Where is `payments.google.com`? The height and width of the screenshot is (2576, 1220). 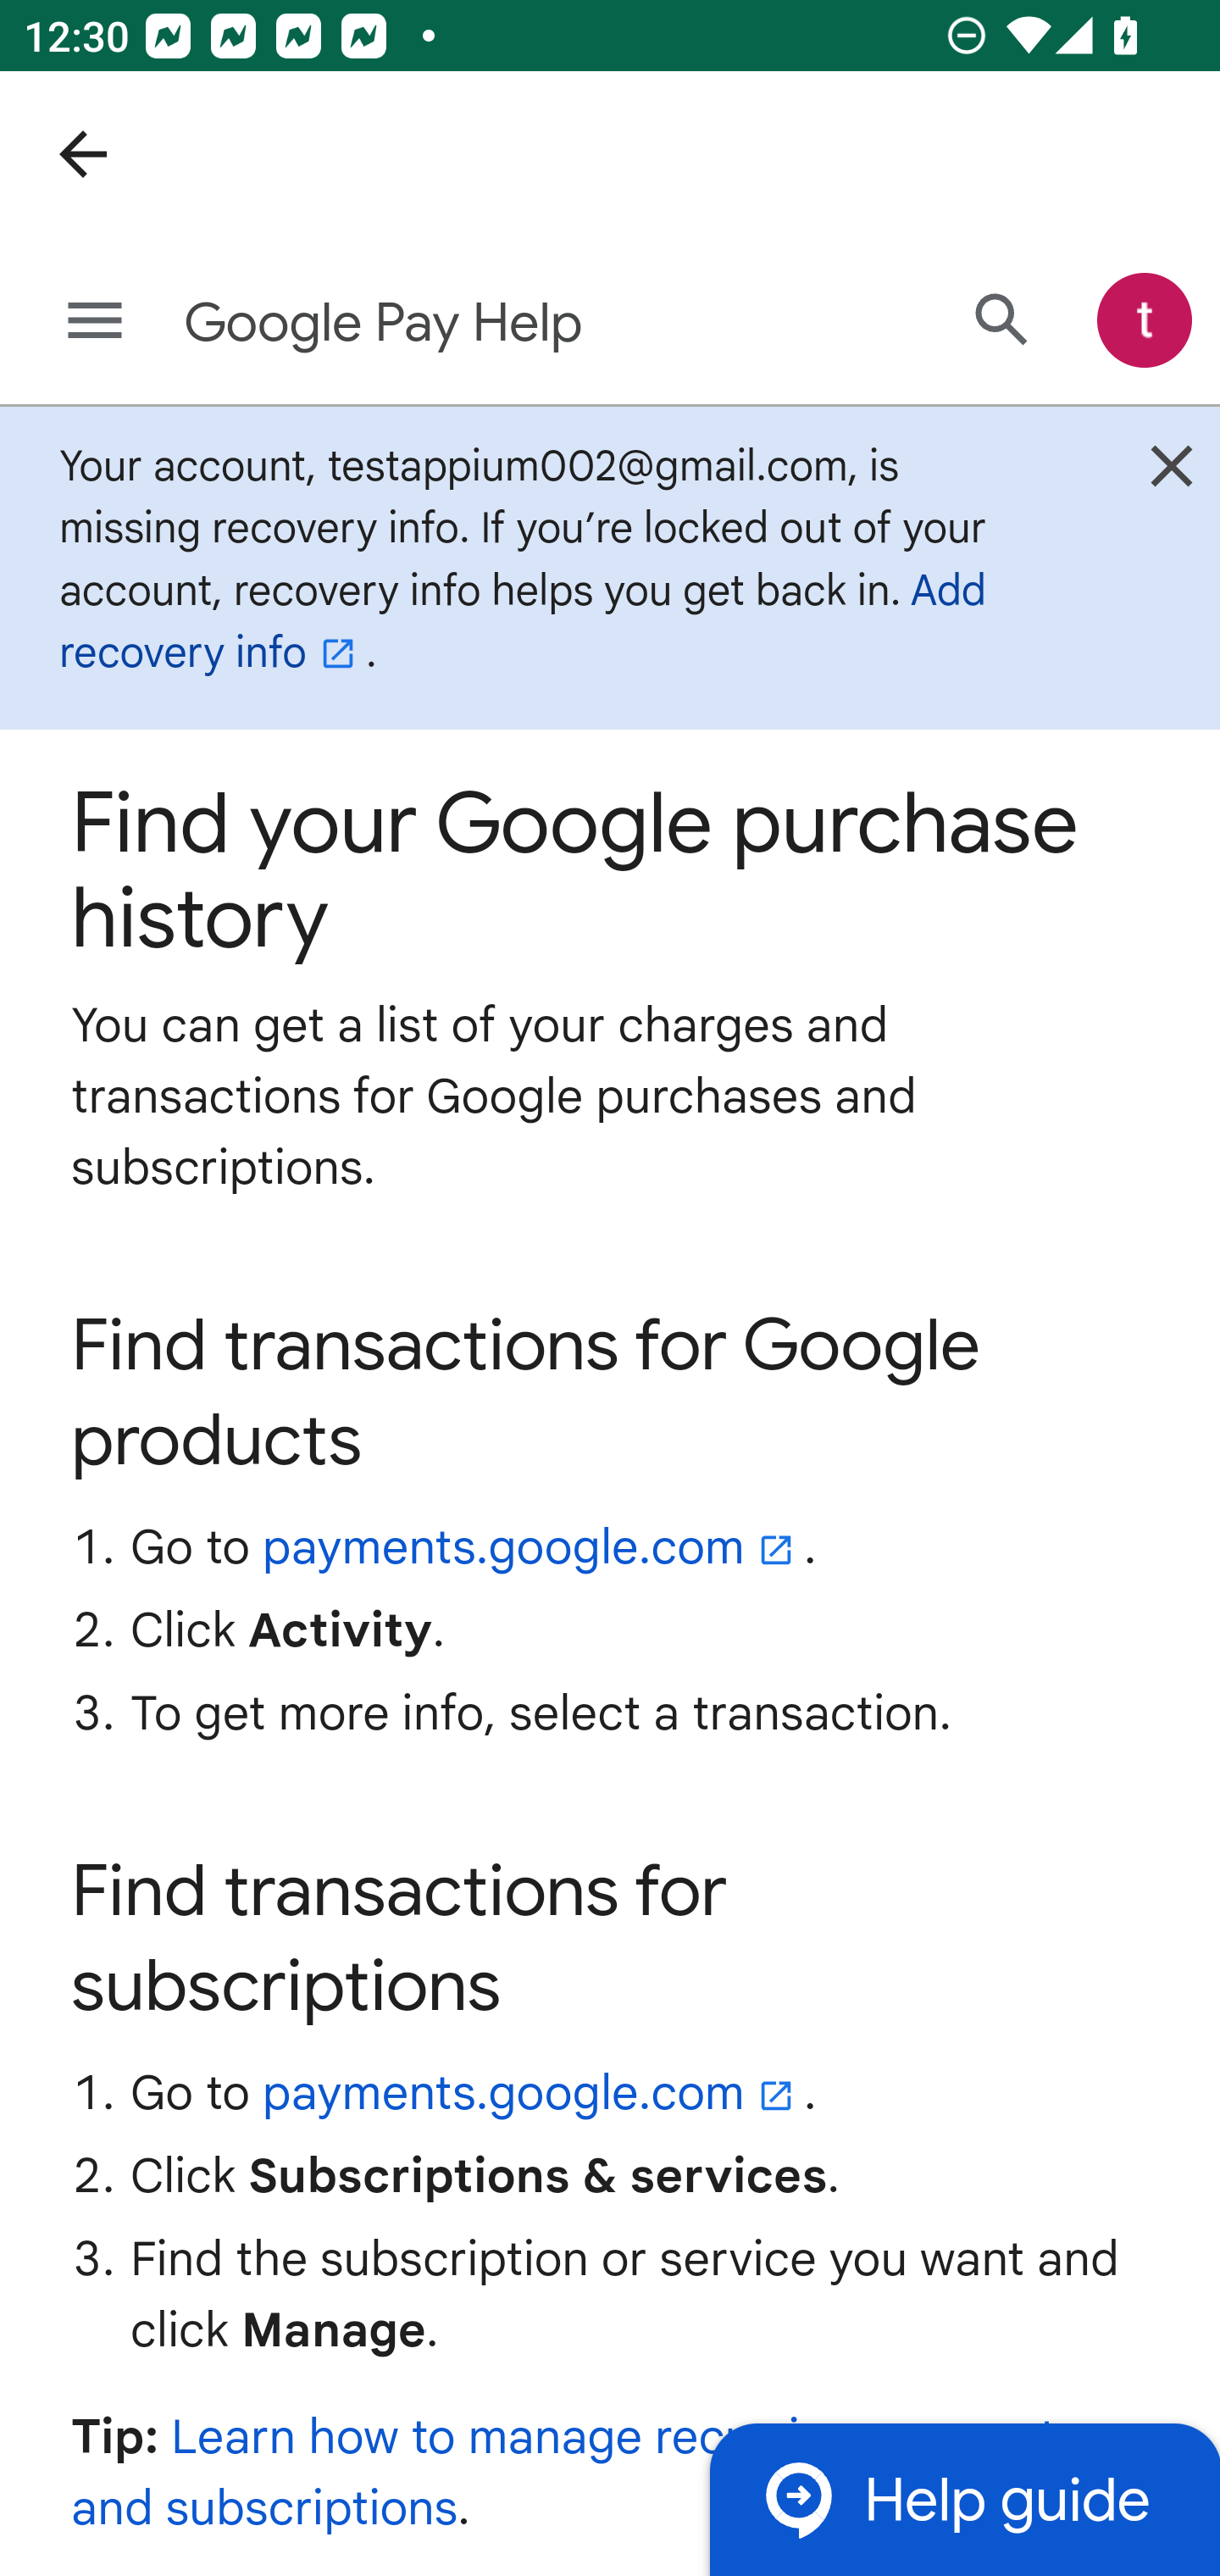
payments.google.com is located at coordinates (534, 1547).